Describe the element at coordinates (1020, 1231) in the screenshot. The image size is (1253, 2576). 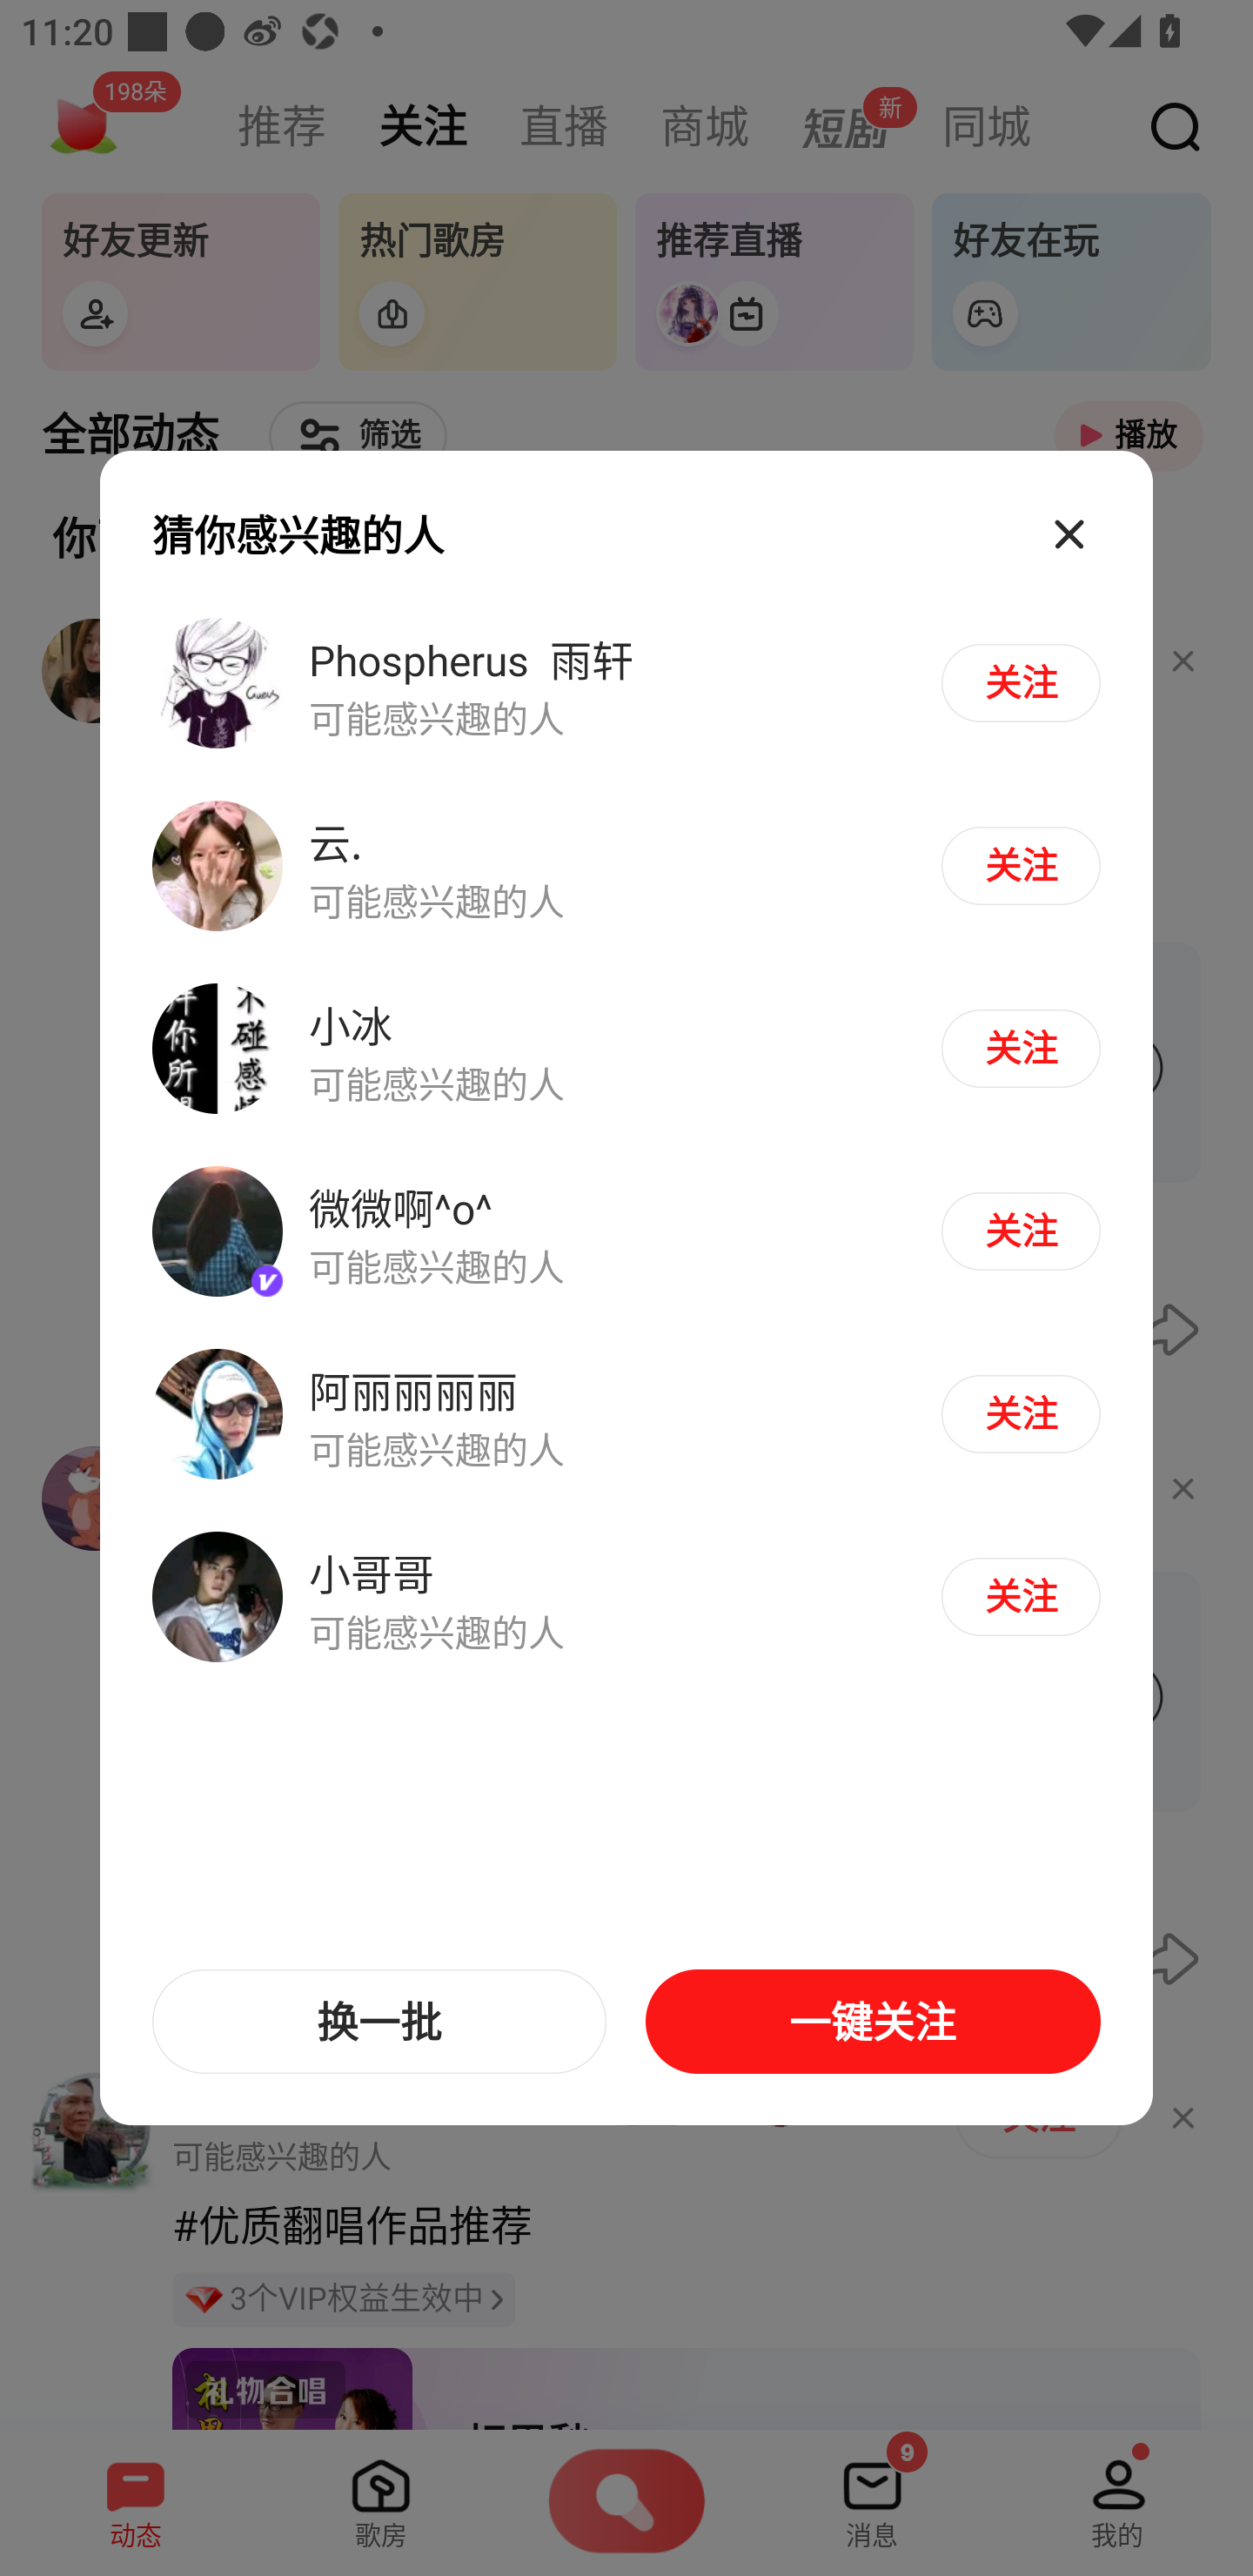
I see `关注 按钮` at that location.